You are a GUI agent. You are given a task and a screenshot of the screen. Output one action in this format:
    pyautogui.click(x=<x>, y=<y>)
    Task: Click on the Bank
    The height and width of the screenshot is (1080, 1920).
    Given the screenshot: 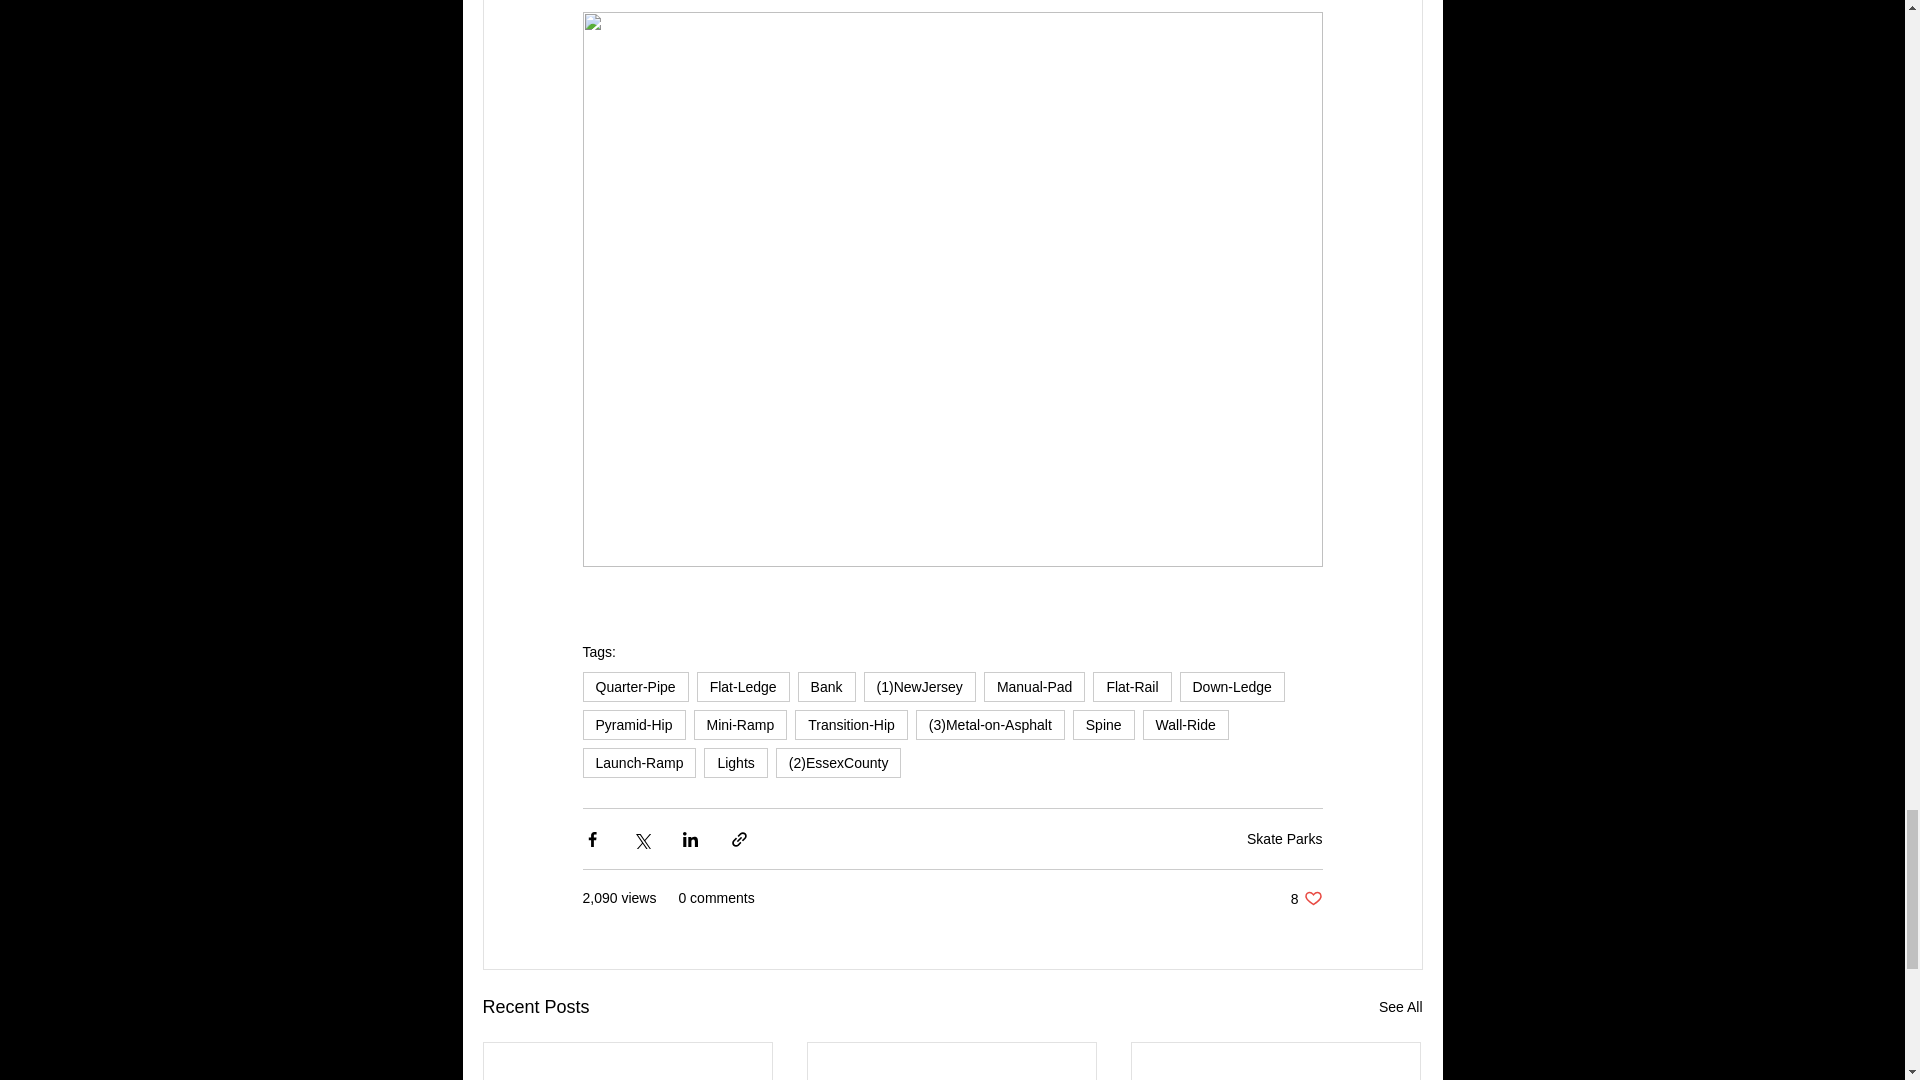 What is the action you would take?
    pyautogui.click(x=827, y=686)
    